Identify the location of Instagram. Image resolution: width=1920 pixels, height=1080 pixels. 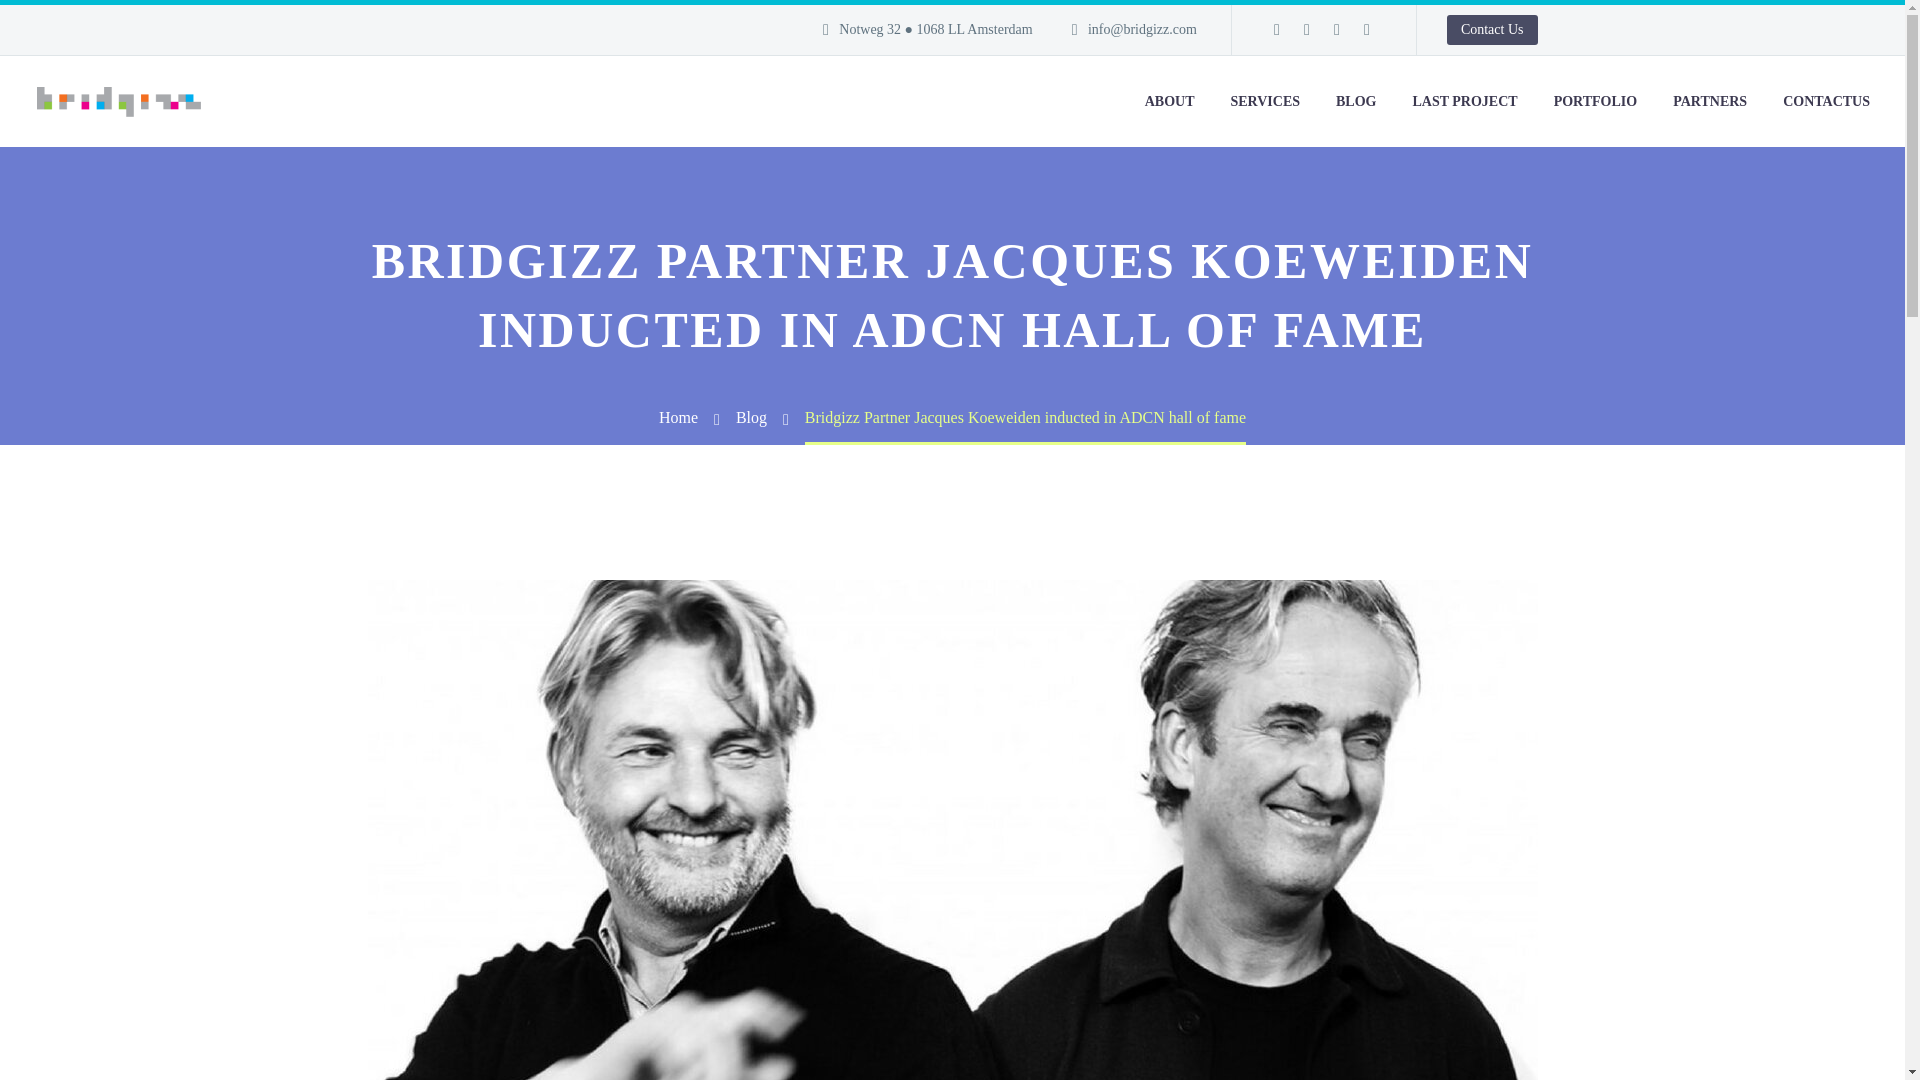
(1366, 29).